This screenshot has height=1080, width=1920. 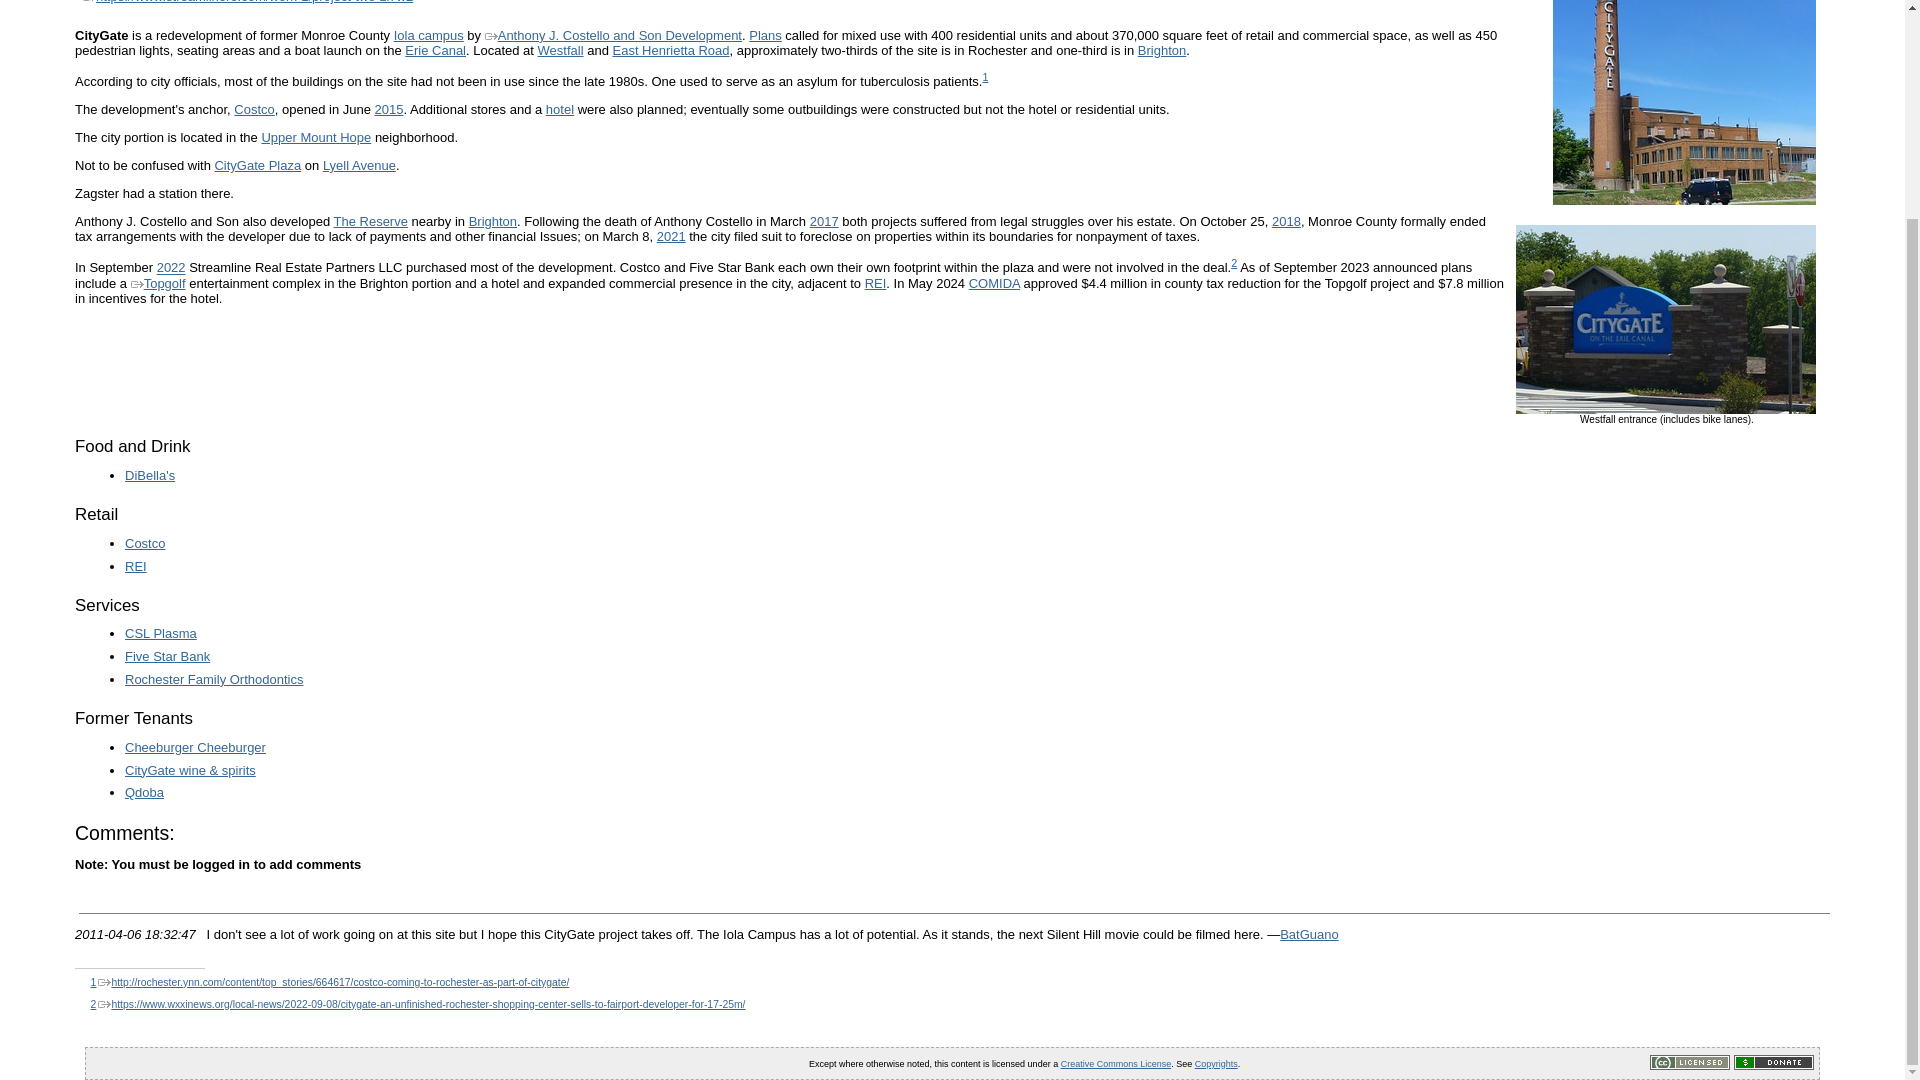 What do you see at coordinates (1286, 220) in the screenshot?
I see `2018` at bounding box center [1286, 220].